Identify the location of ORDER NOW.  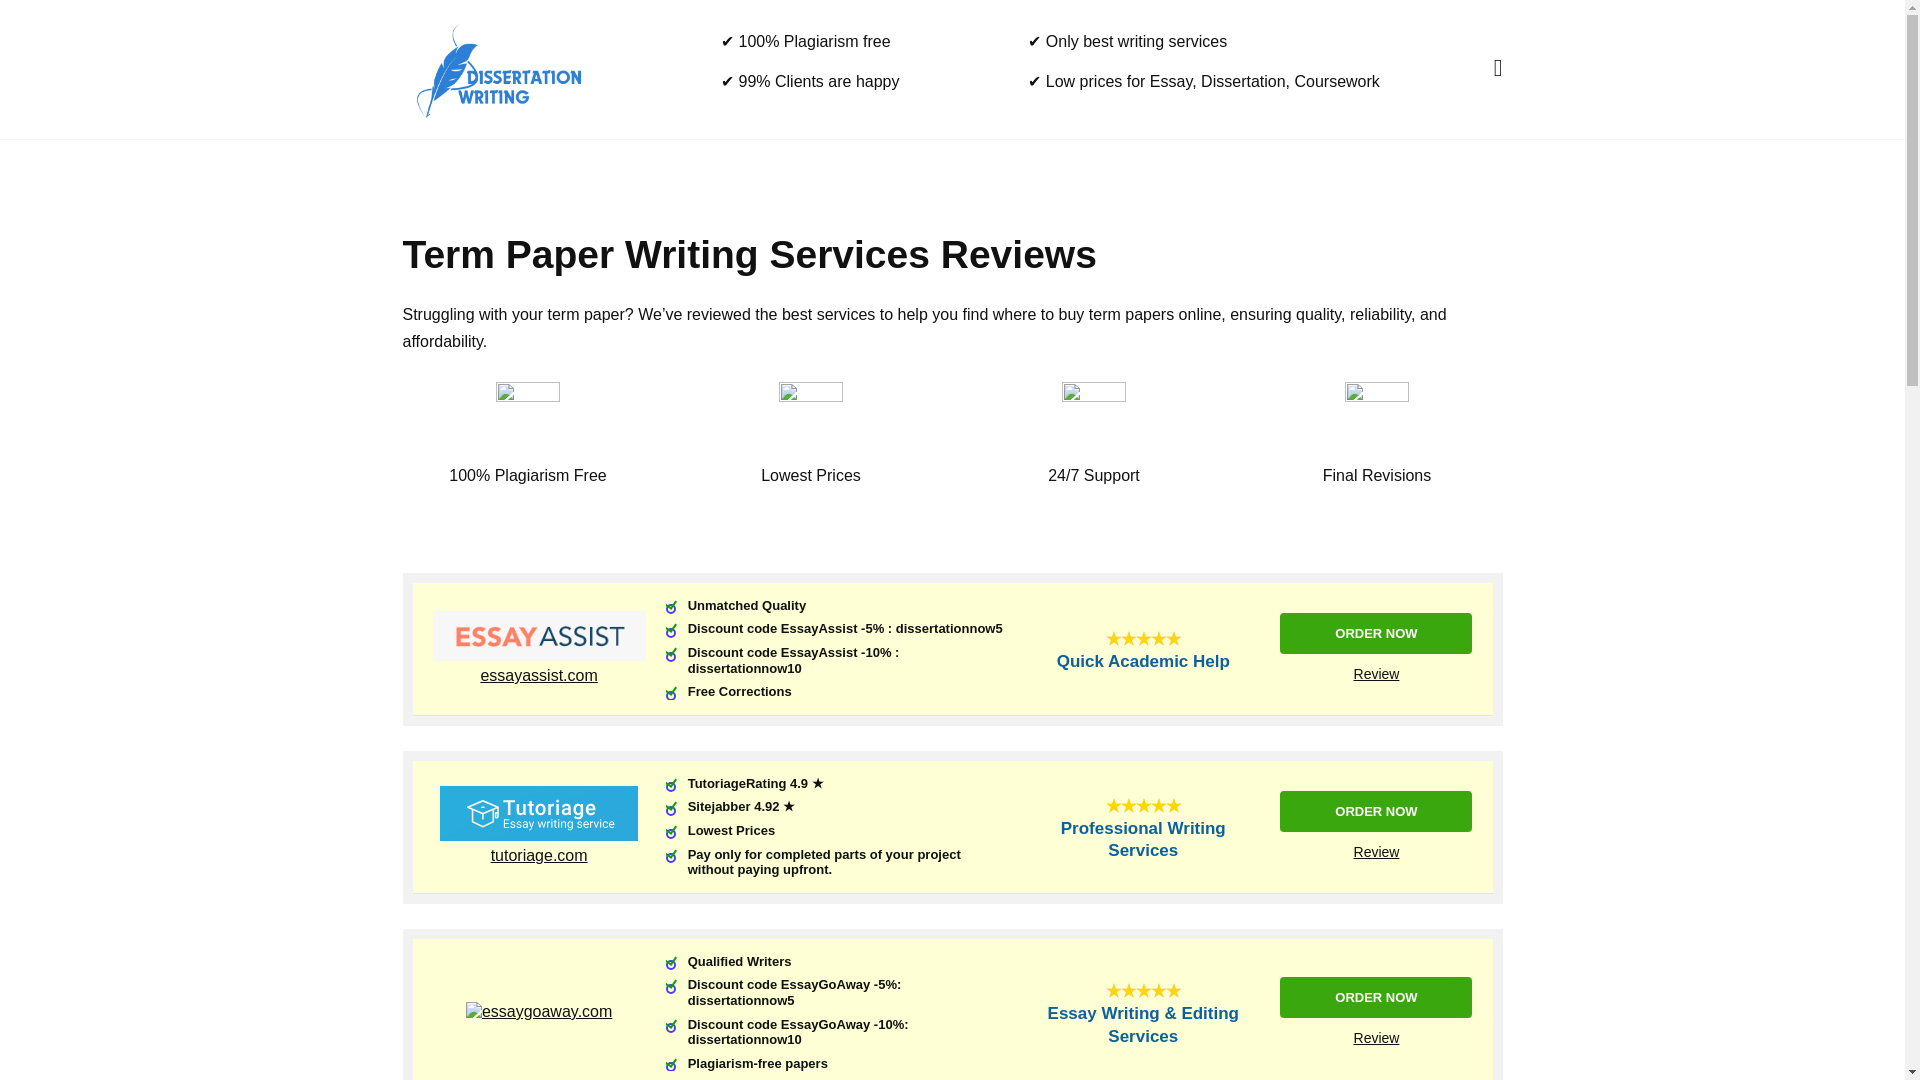
(1376, 810).